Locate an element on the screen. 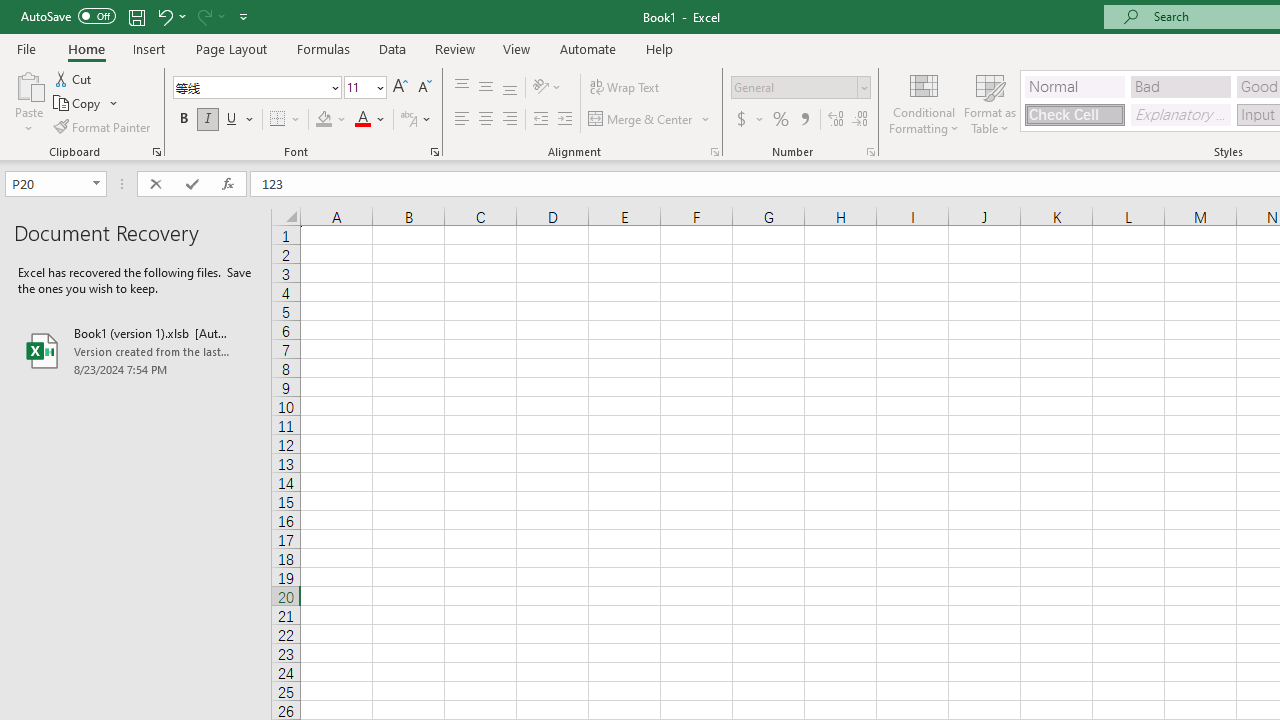  Top Align is located at coordinates (462, 88).